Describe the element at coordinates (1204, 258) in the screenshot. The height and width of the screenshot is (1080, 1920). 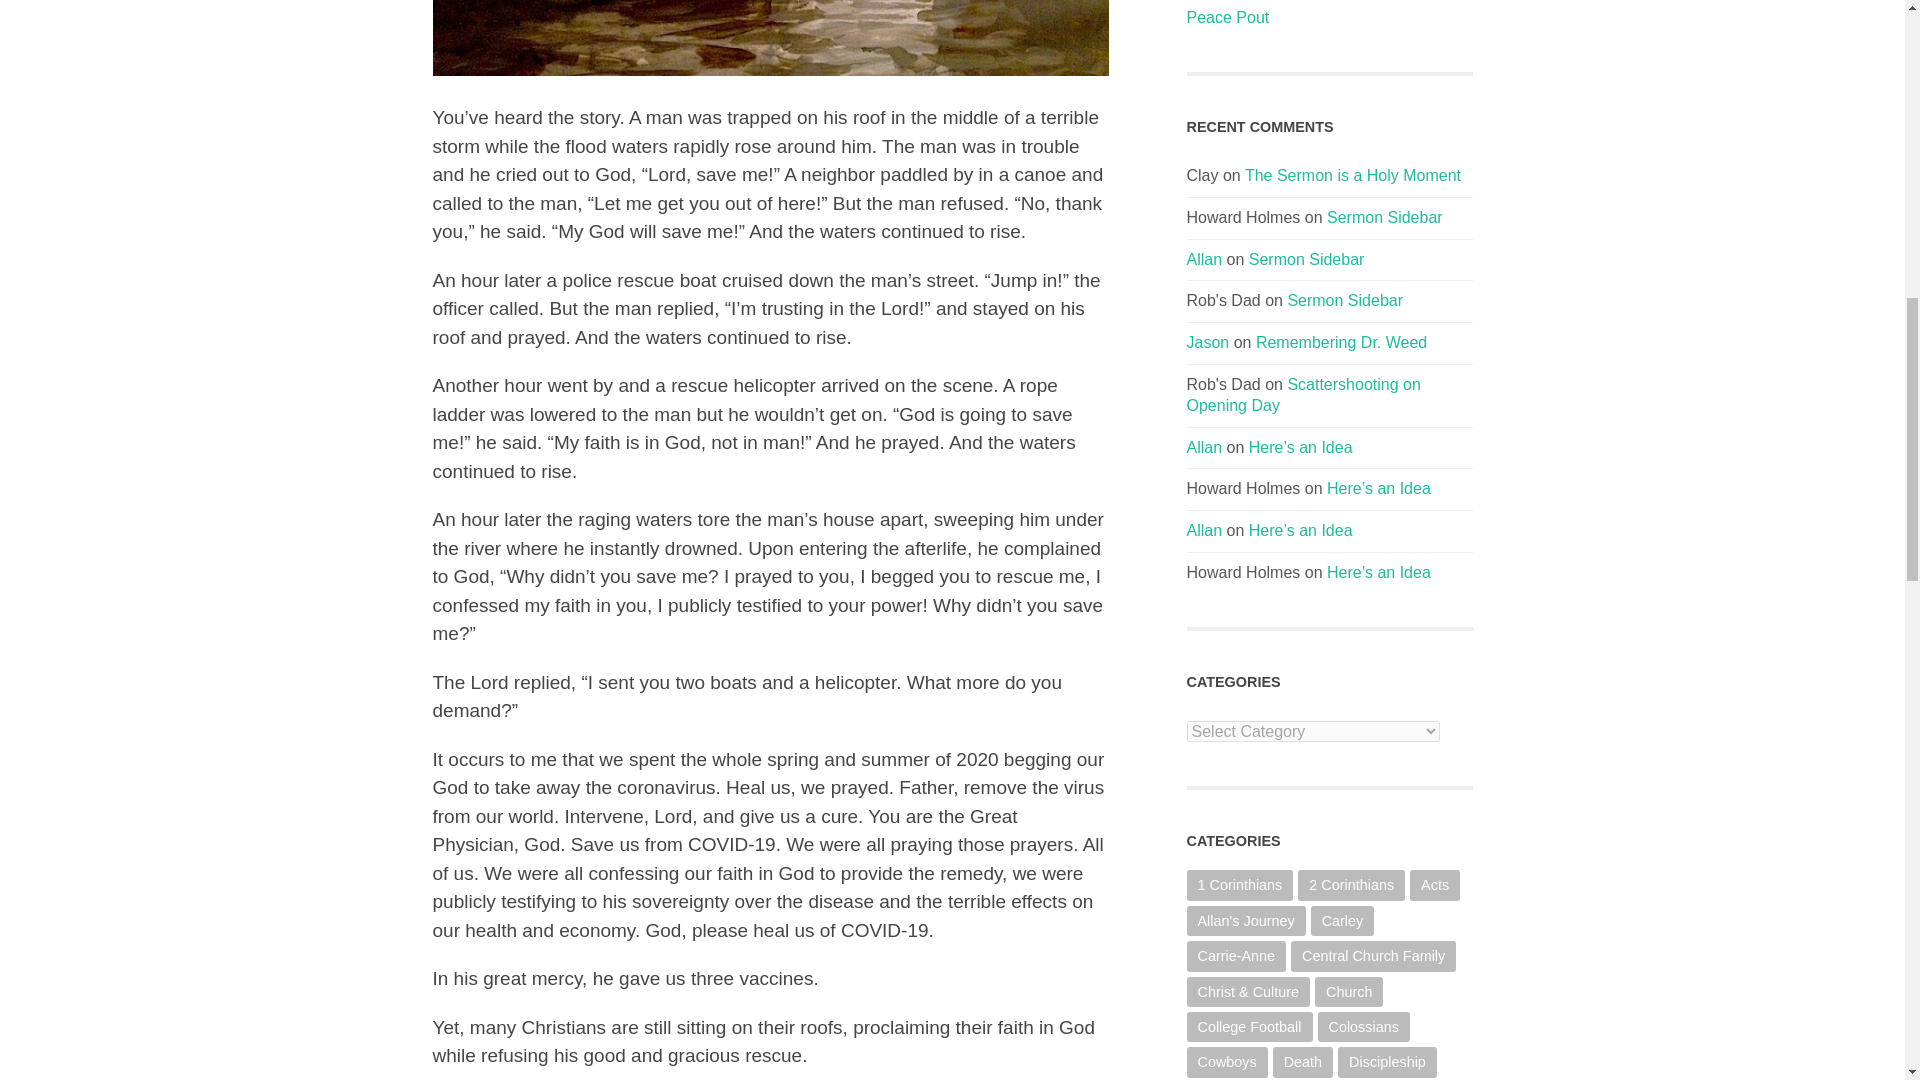
I see `Allan` at that location.